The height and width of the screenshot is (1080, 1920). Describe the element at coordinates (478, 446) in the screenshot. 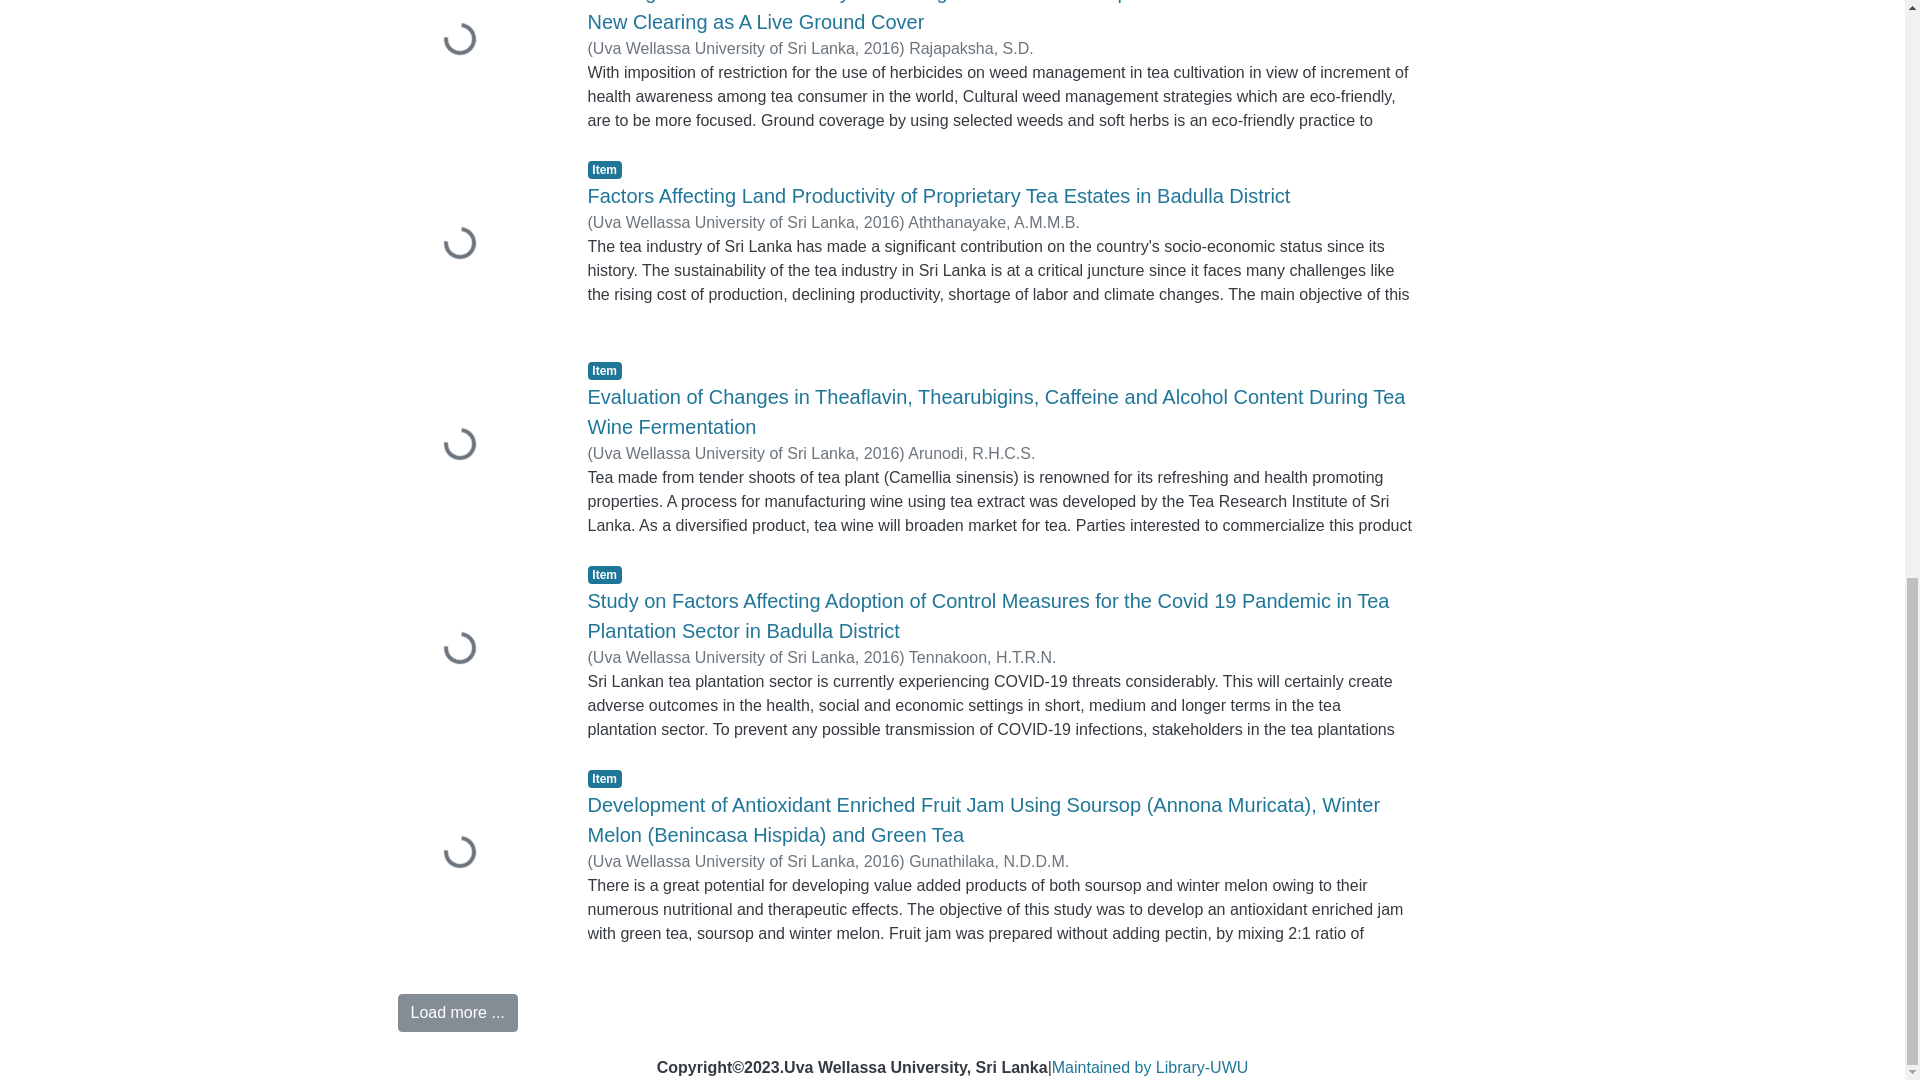

I see `Loading...` at that location.